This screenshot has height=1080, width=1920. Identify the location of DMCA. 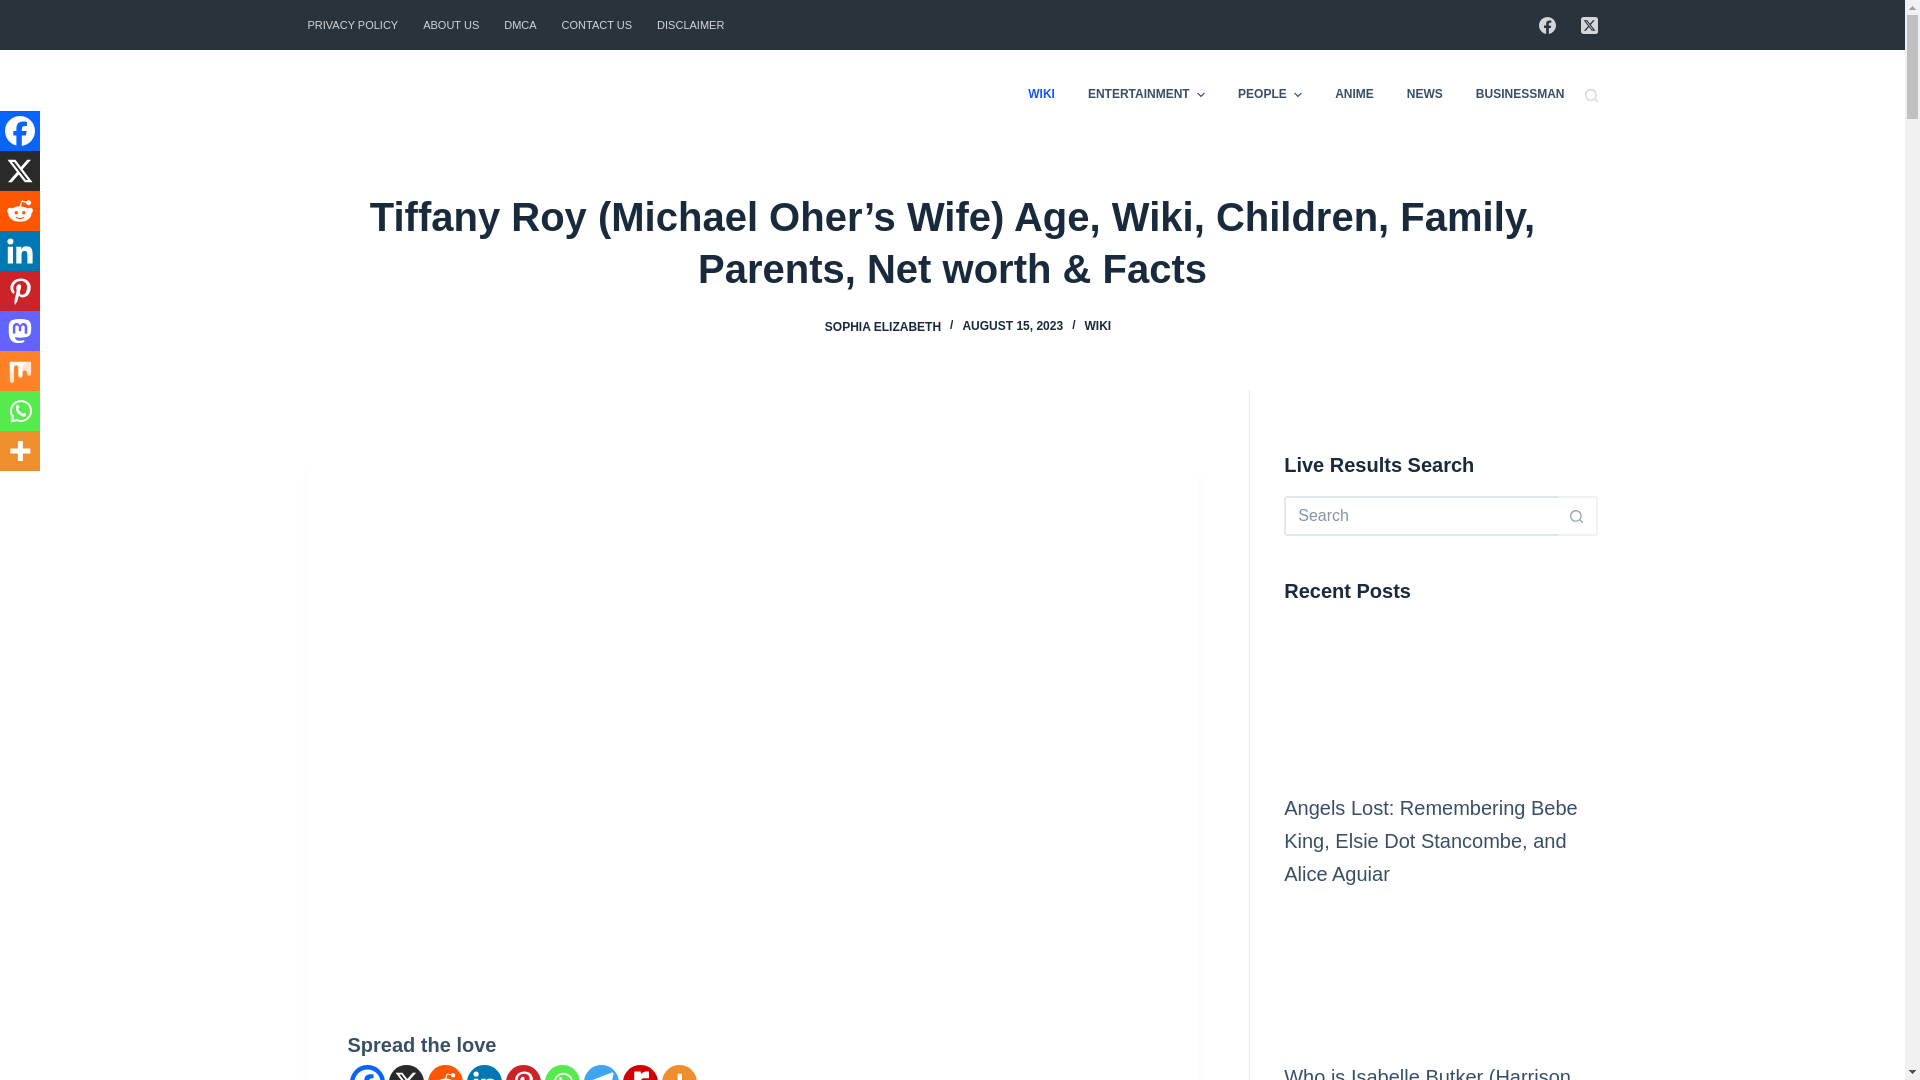
(520, 24).